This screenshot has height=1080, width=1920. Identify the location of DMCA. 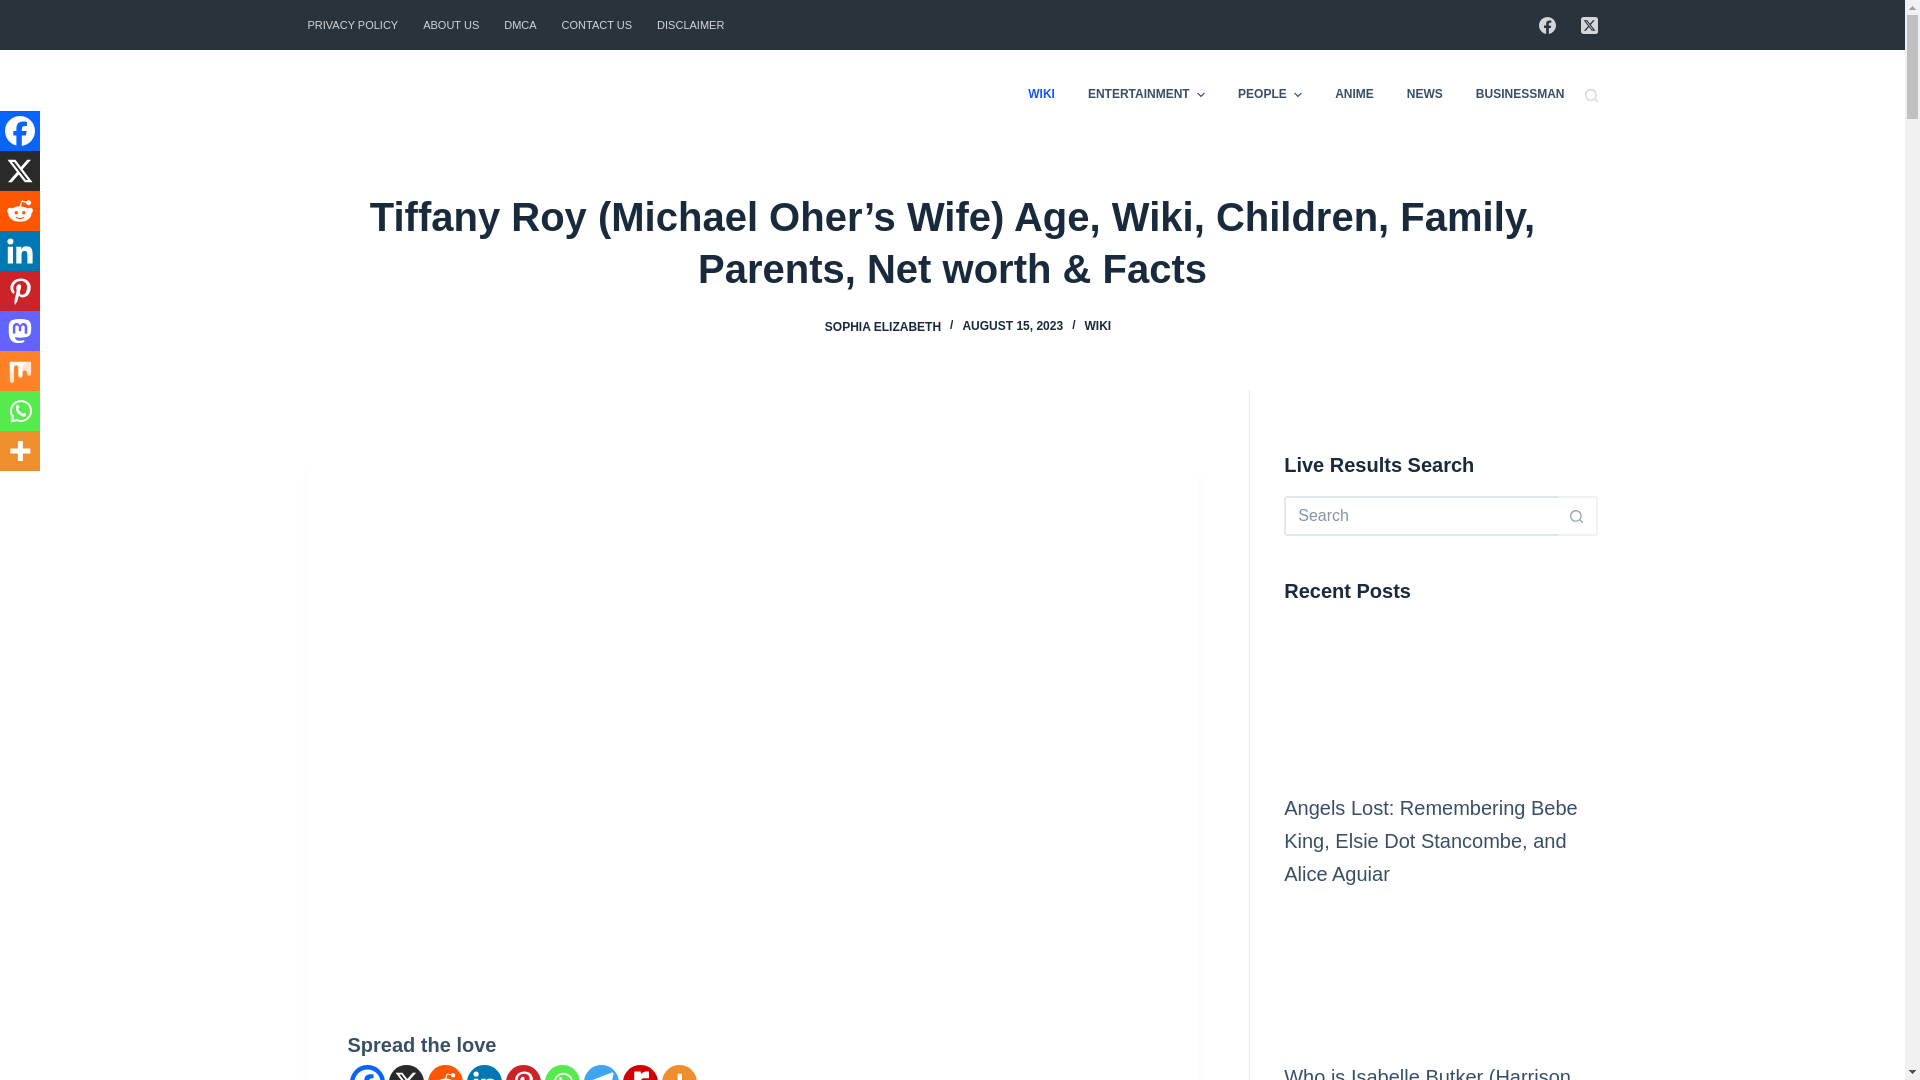
(520, 24).